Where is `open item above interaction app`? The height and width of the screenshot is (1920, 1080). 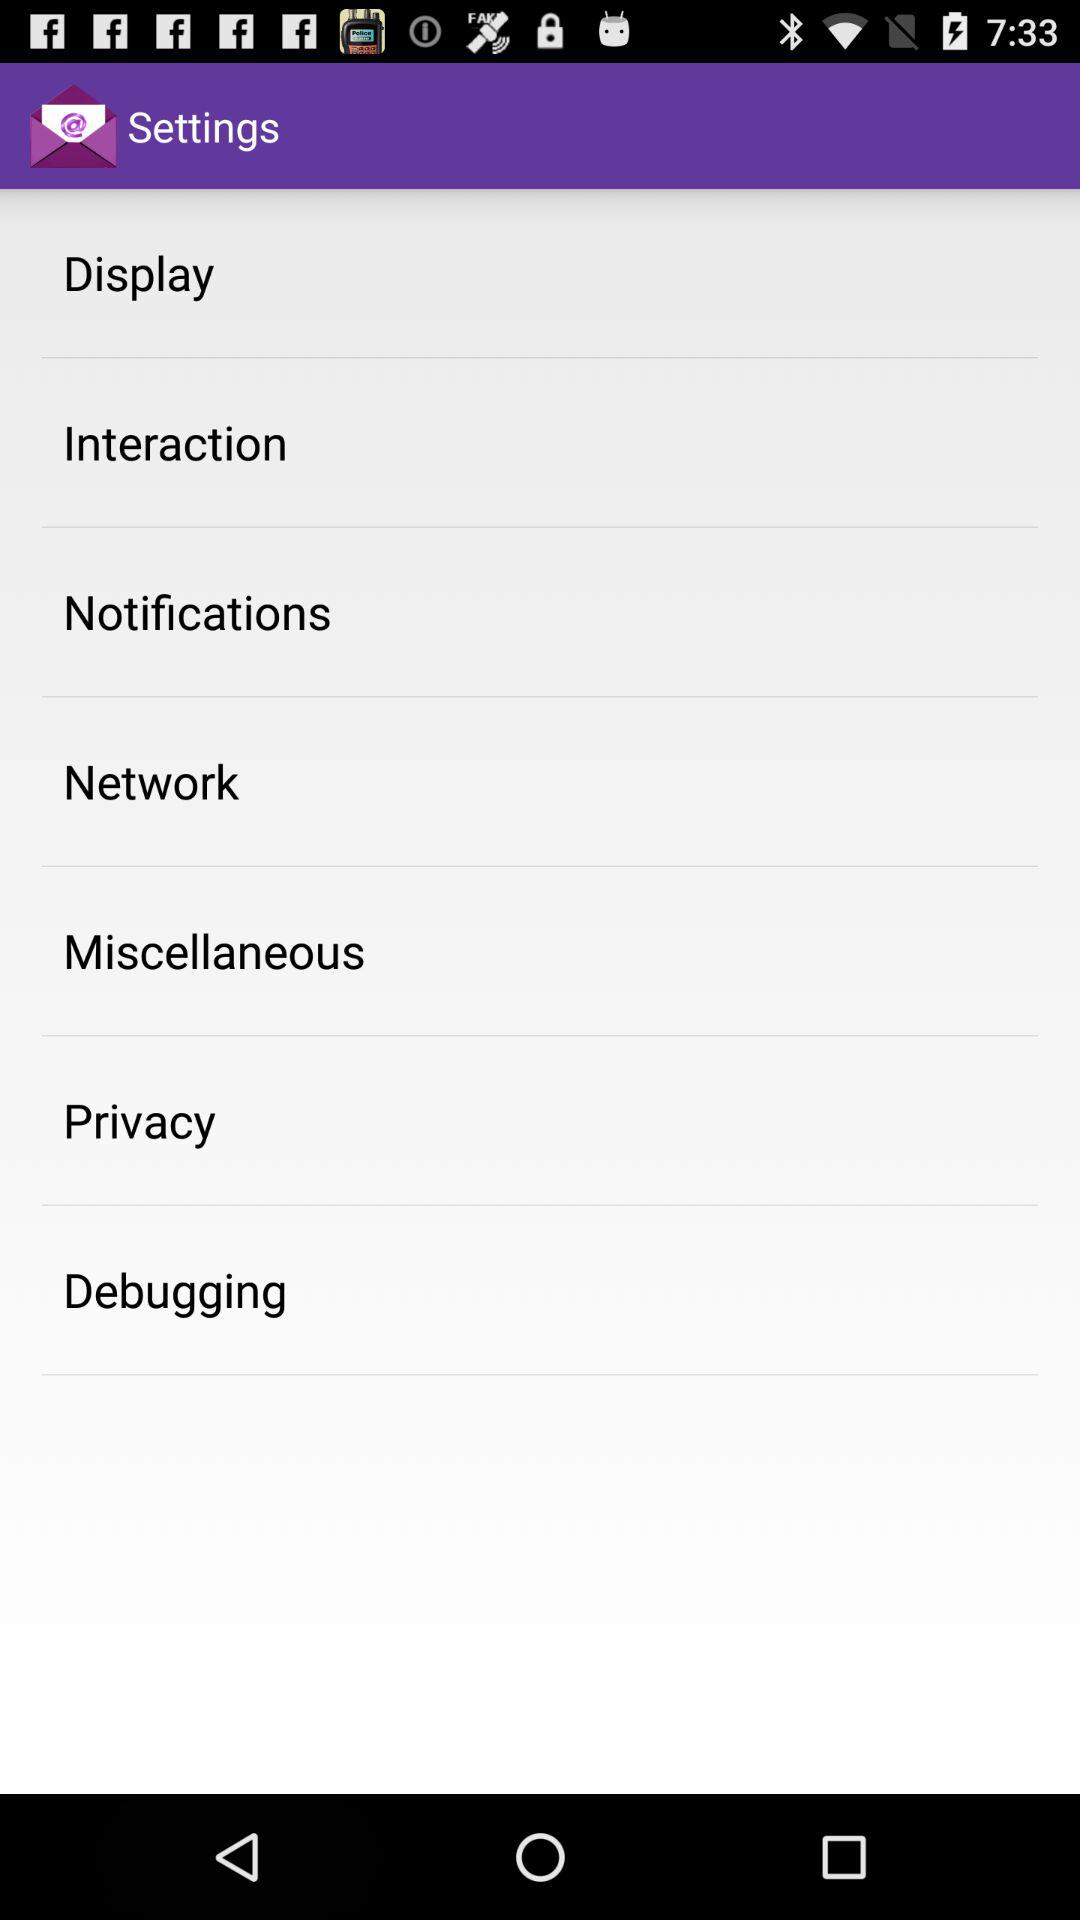 open item above interaction app is located at coordinates (138, 272).